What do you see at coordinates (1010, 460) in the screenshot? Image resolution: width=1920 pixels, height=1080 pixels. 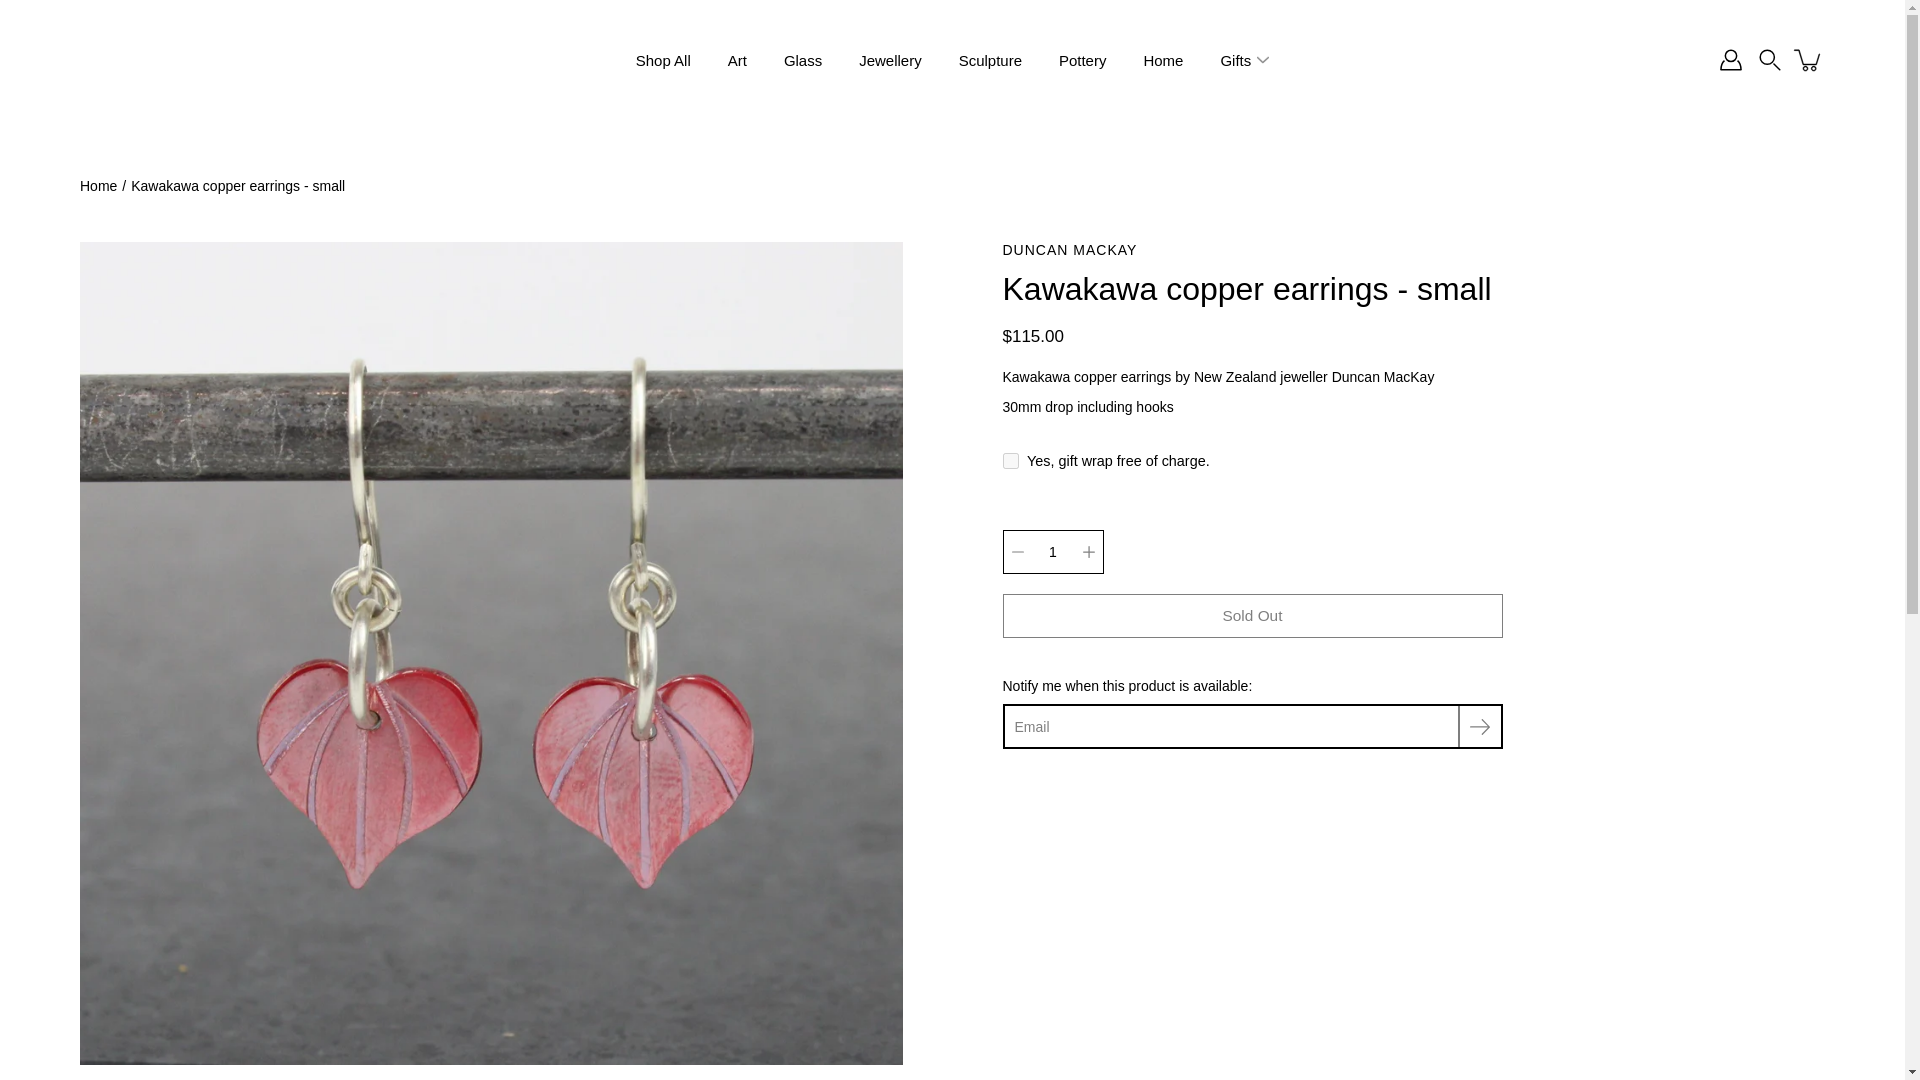 I see `43363162521819` at bounding box center [1010, 460].